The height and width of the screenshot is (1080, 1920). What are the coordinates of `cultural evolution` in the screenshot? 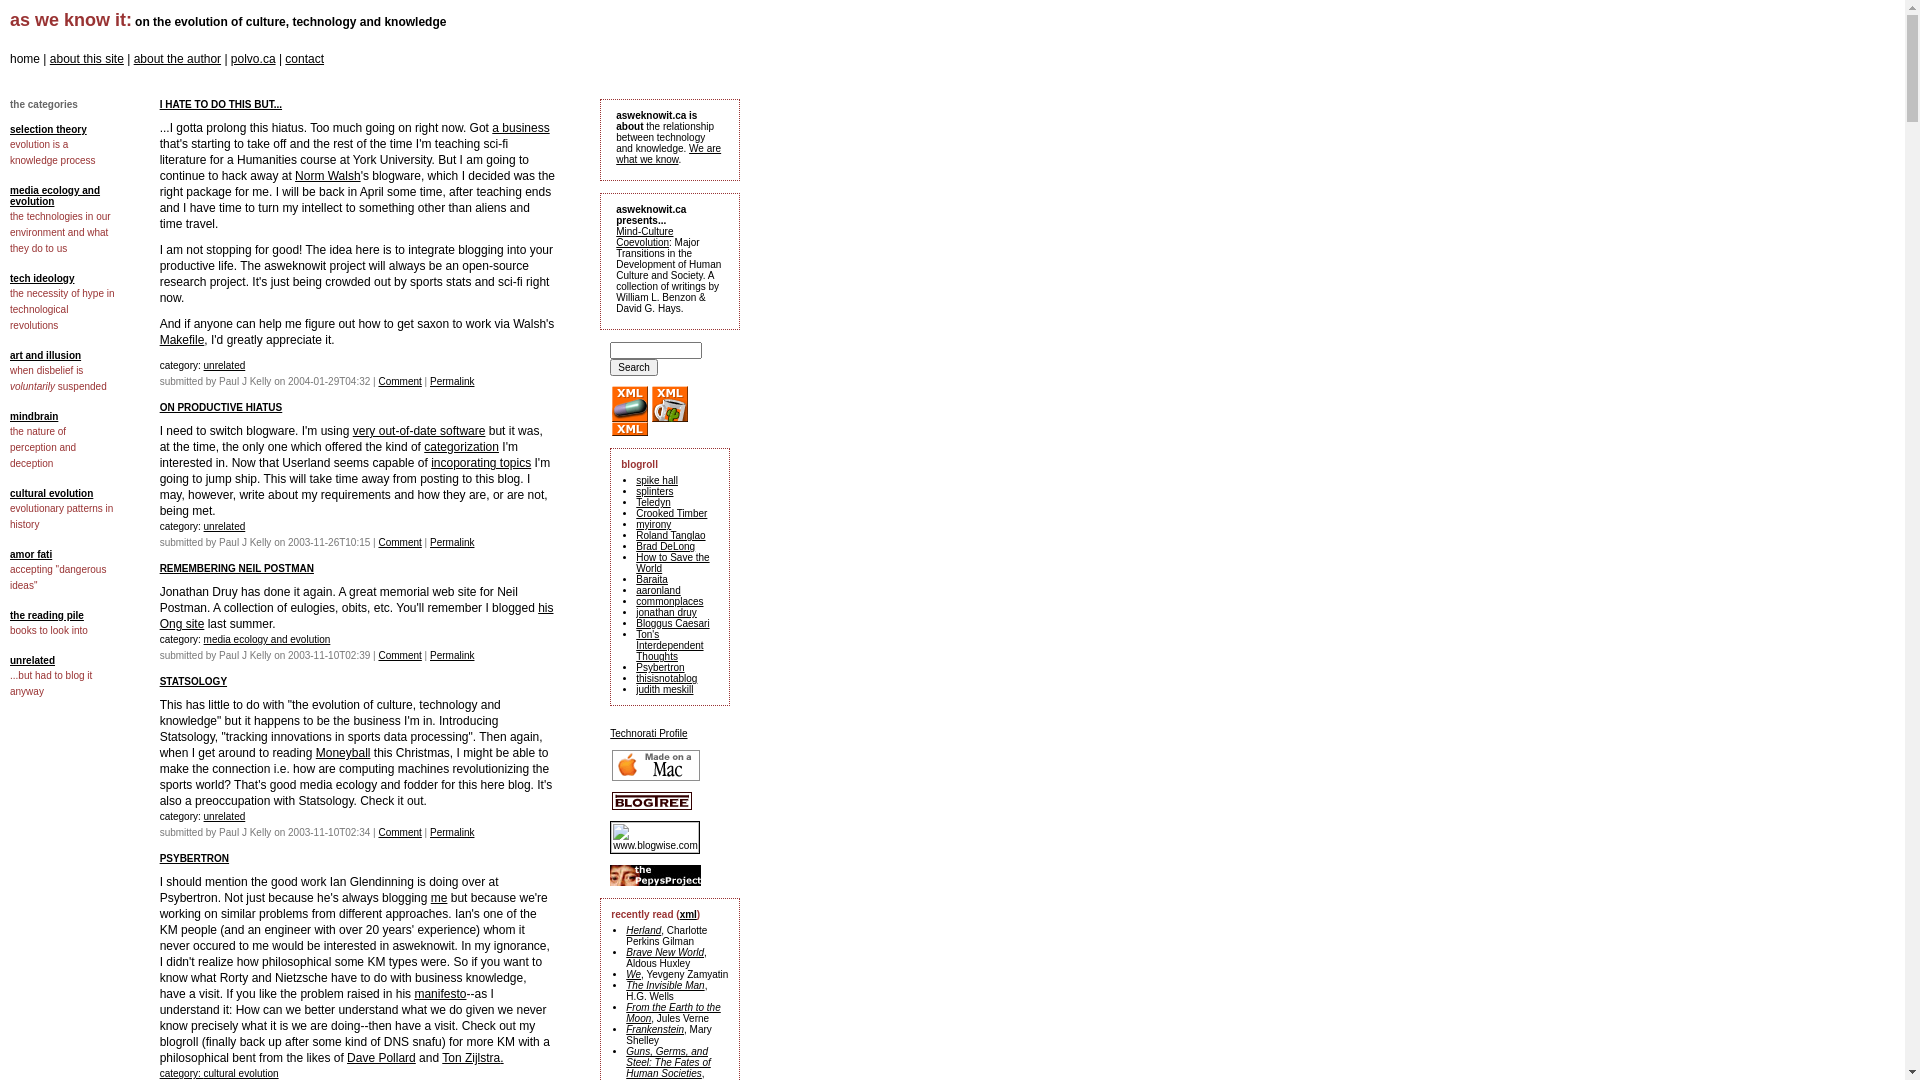 It's located at (52, 494).